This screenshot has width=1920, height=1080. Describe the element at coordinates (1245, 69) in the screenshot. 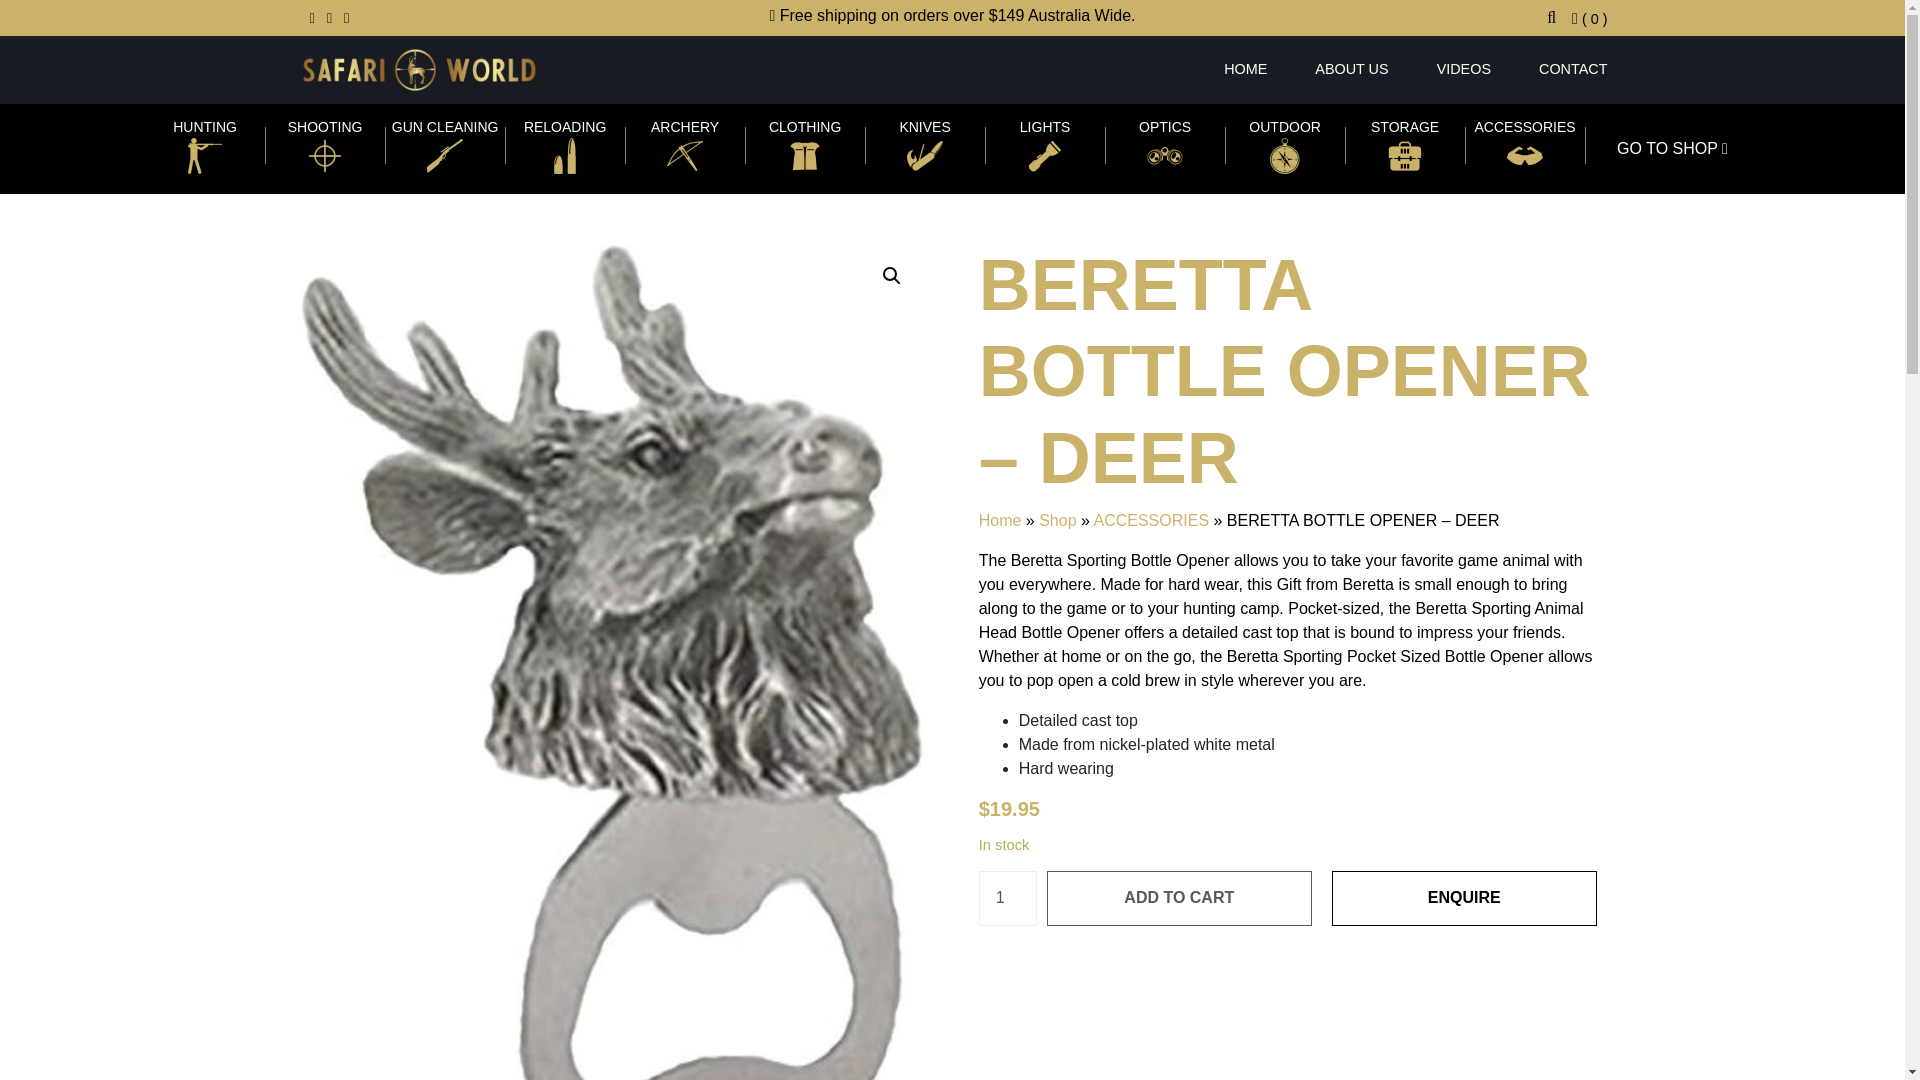

I see `HOME` at that location.